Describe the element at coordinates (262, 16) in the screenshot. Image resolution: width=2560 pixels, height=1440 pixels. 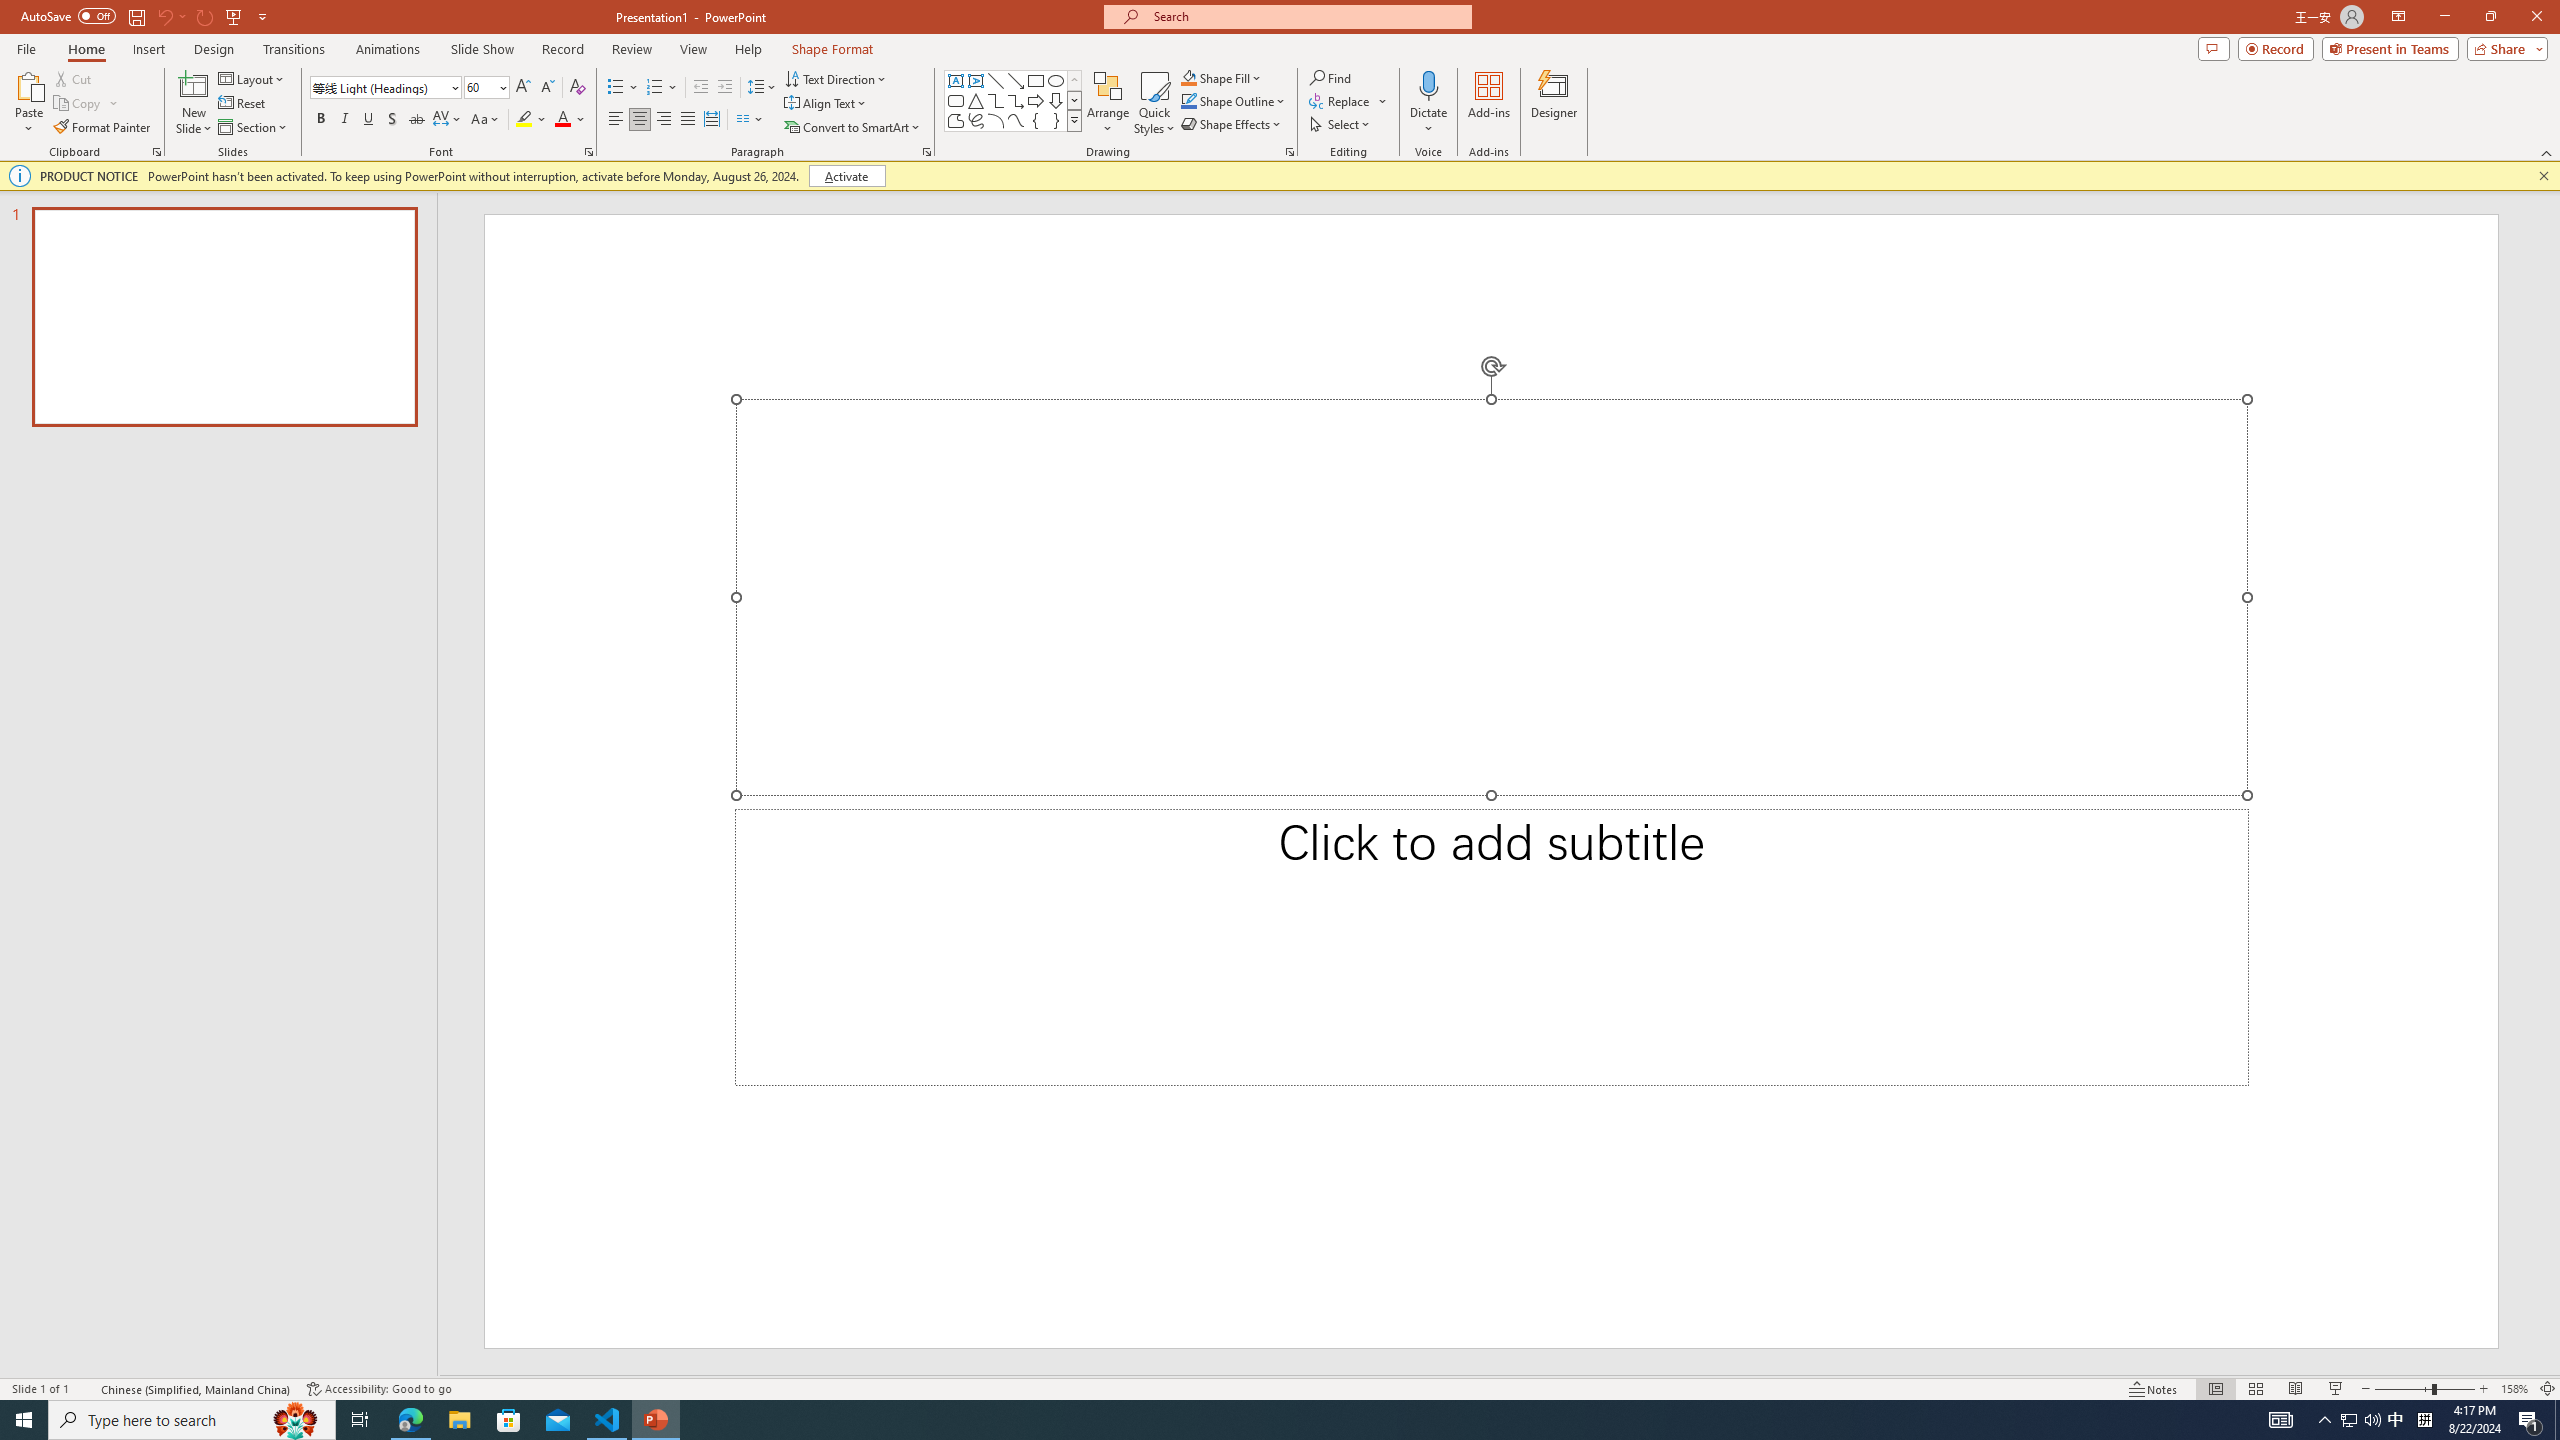
I see `Customize Quick Access Toolbar` at that location.